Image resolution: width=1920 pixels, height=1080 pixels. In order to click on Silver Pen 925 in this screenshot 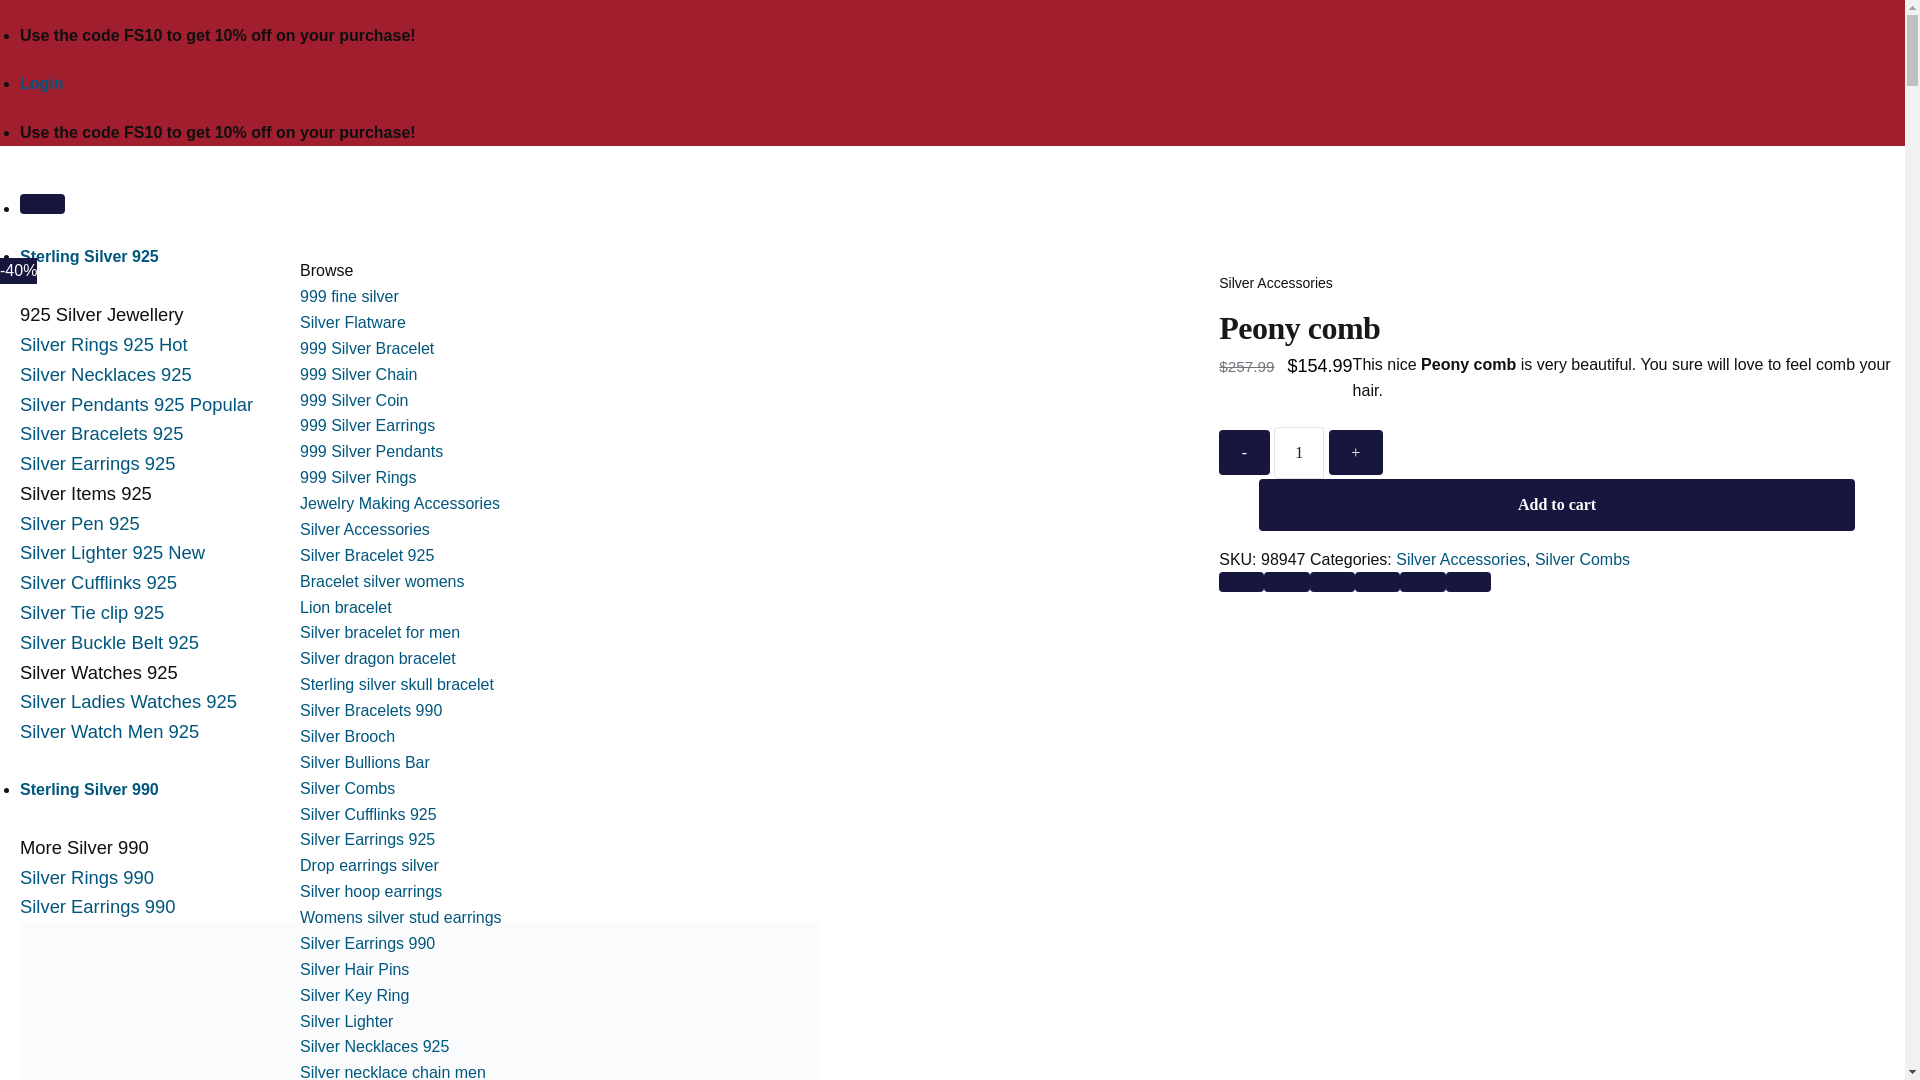, I will do `click(80, 523)`.